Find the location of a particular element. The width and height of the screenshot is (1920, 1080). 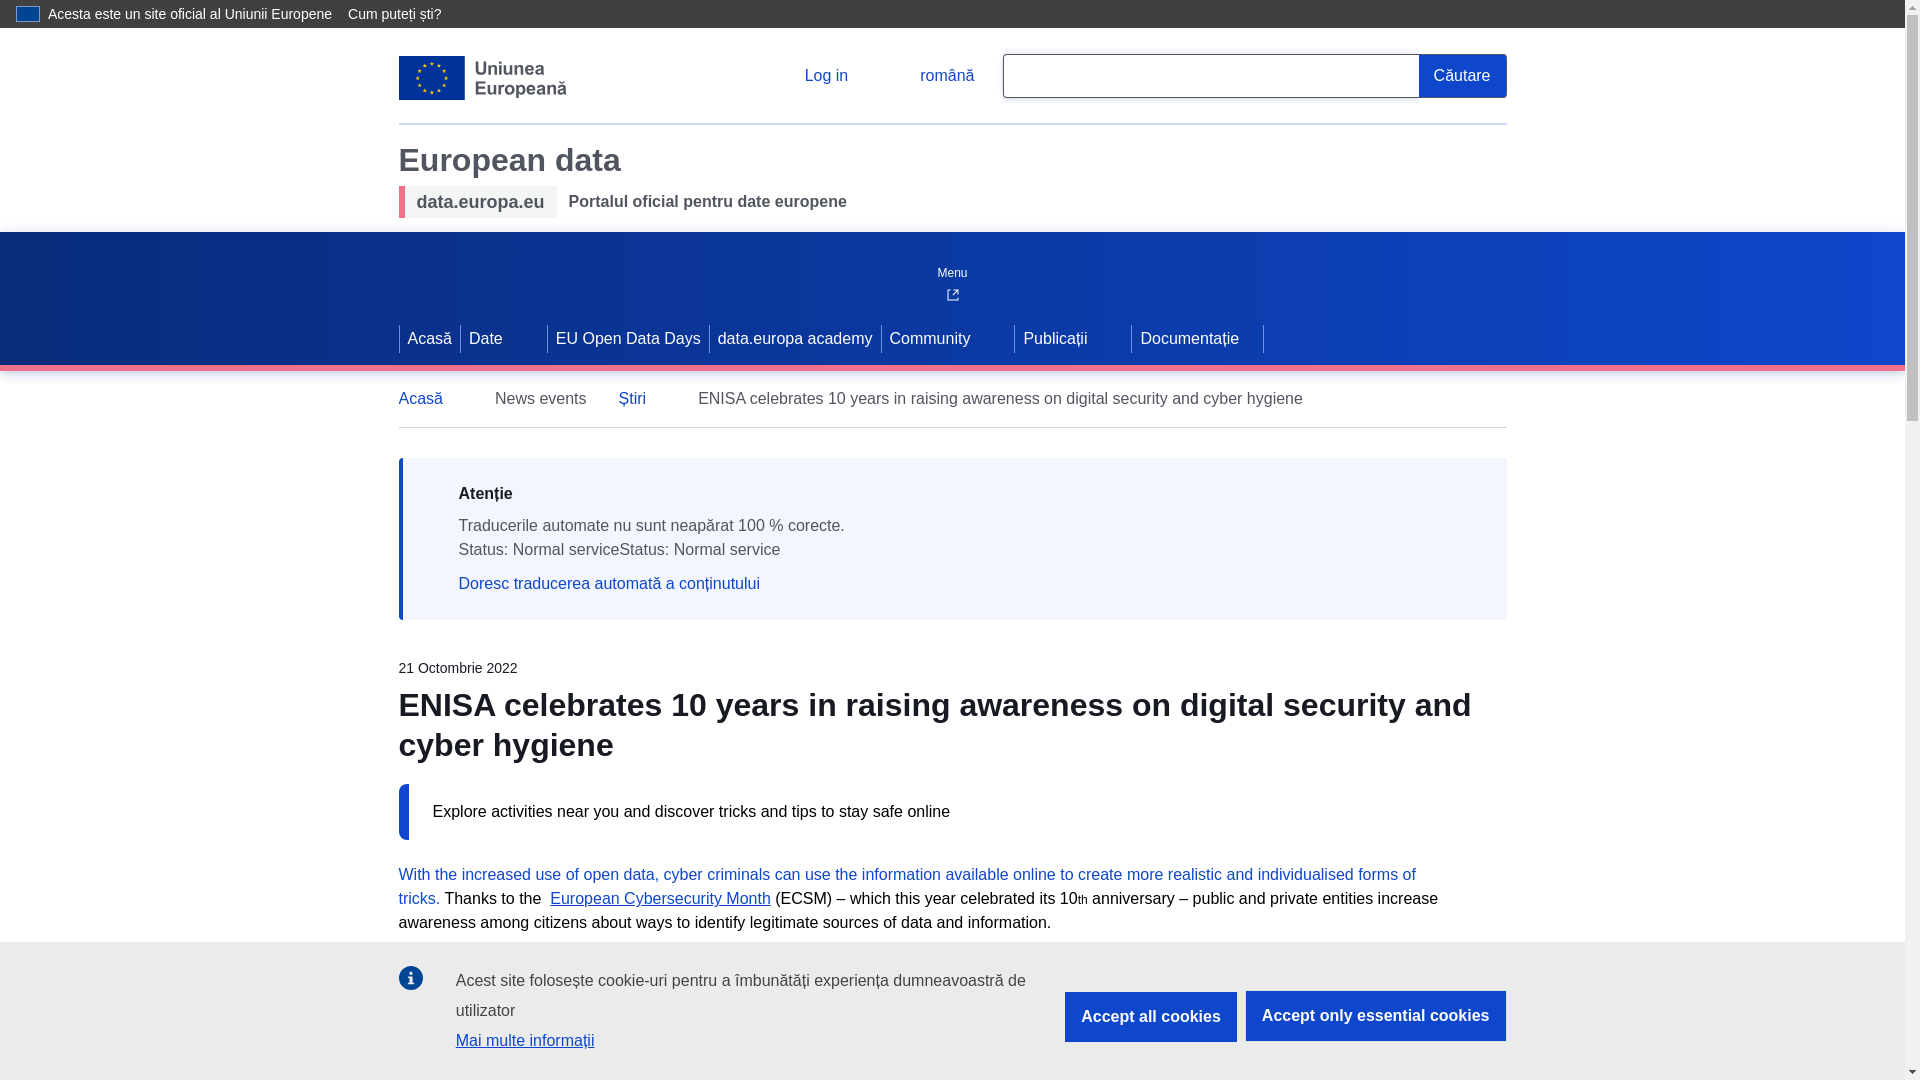

Community is located at coordinates (928, 339).